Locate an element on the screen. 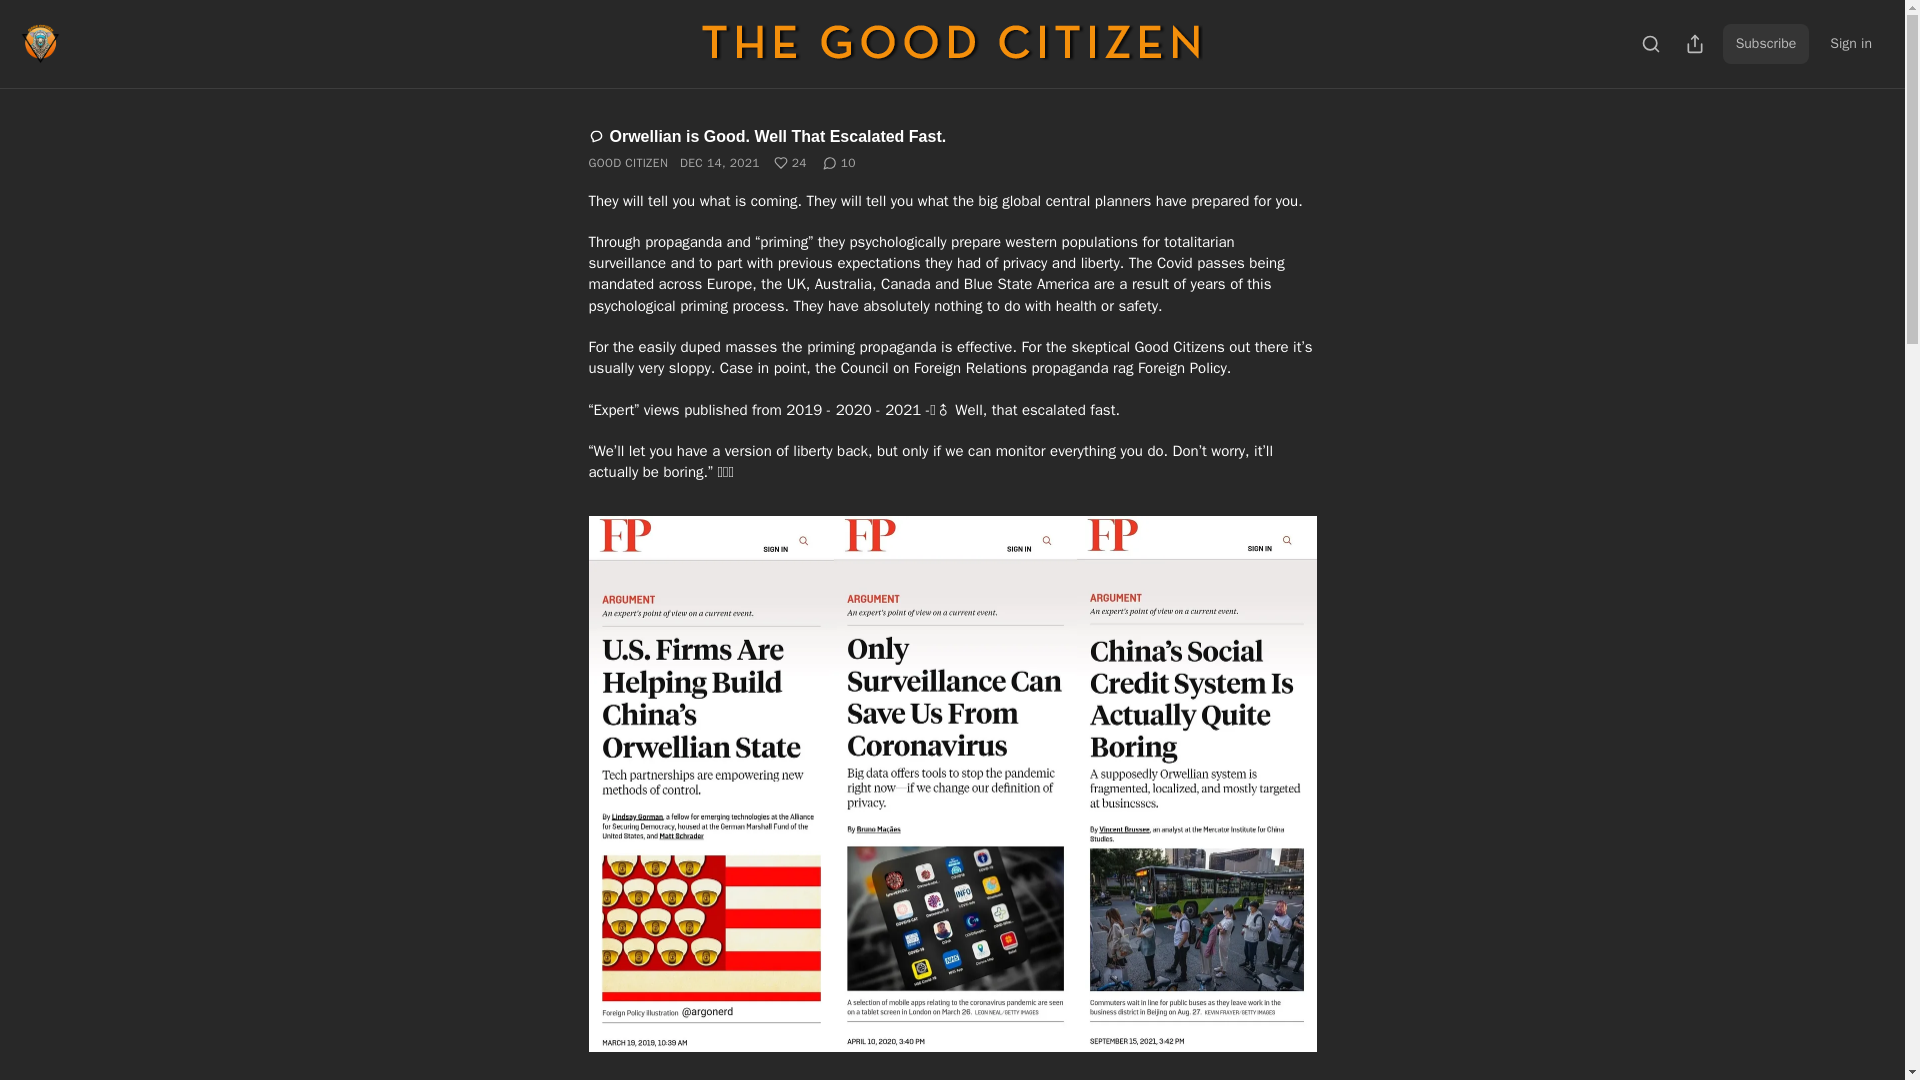 Image resolution: width=1920 pixels, height=1080 pixels. 24 is located at coordinates (790, 162).